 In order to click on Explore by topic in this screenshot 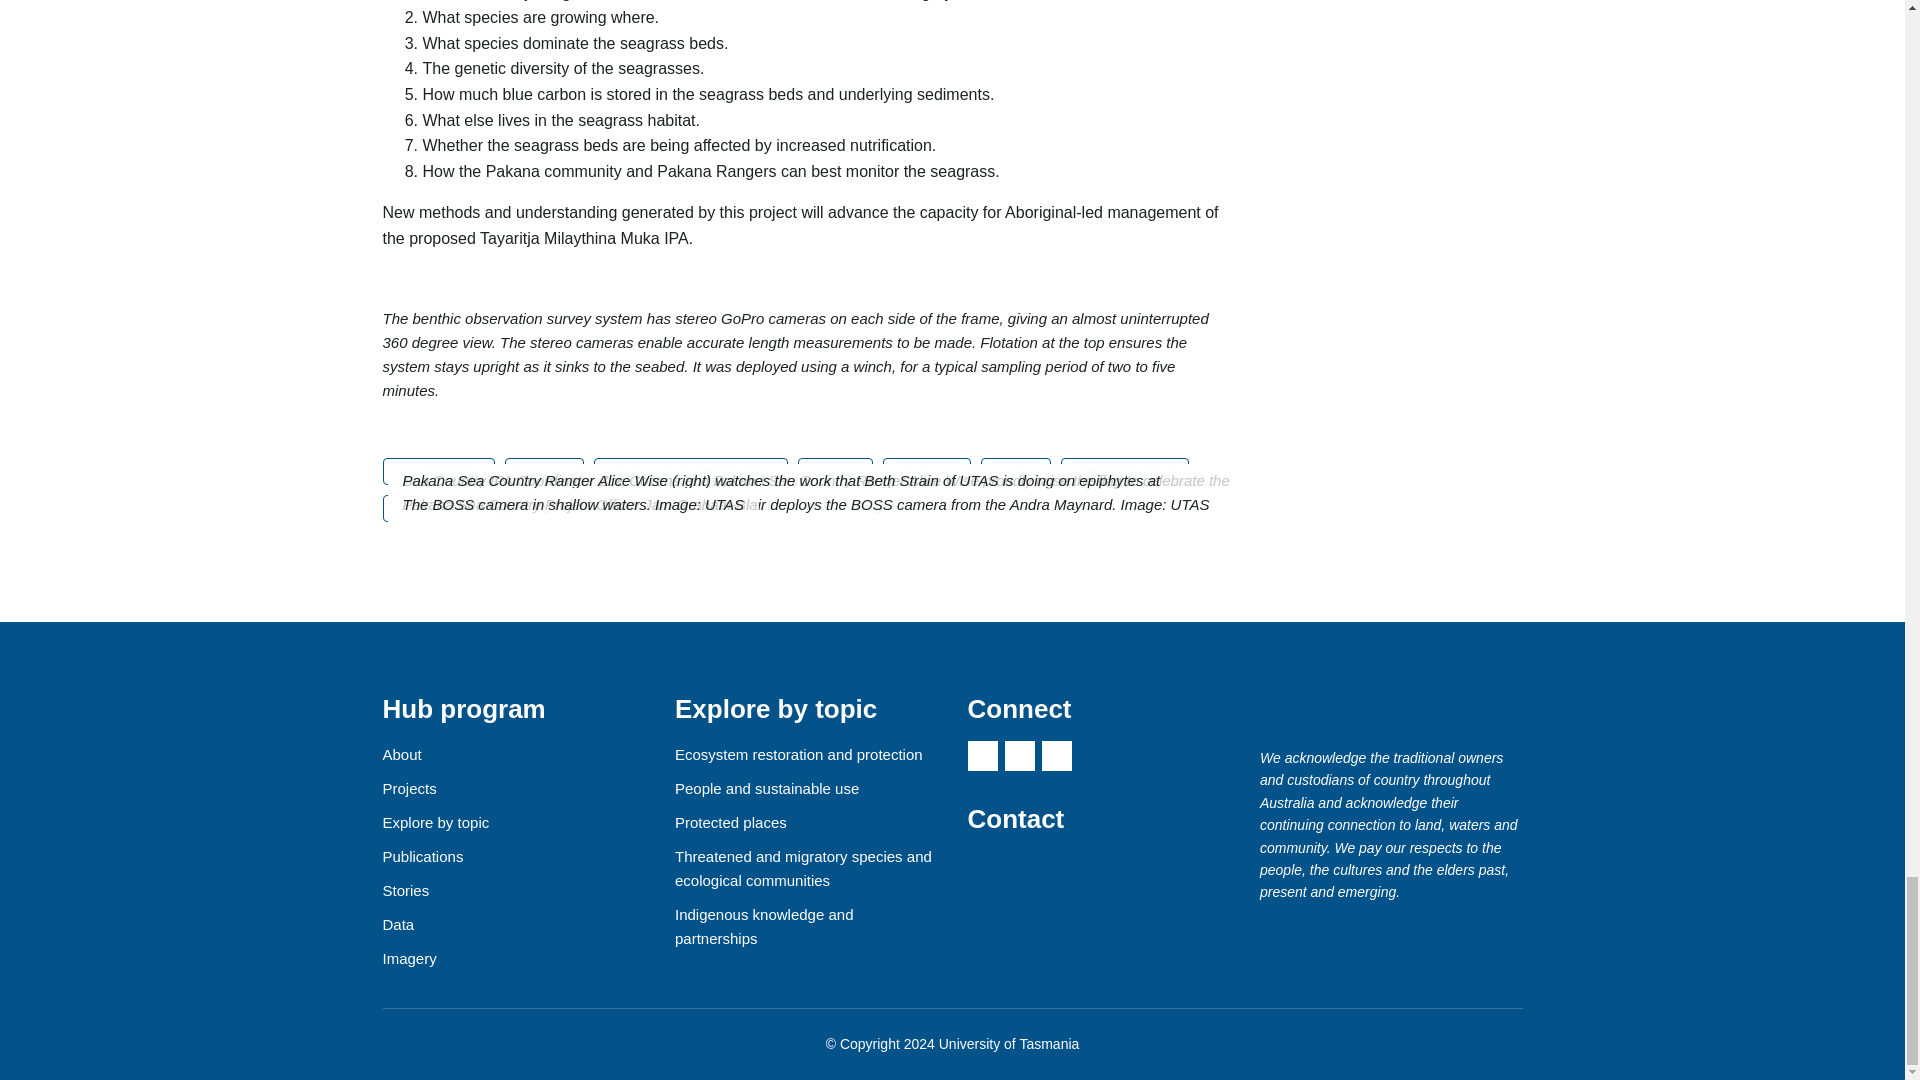, I will do `click(436, 822)`.